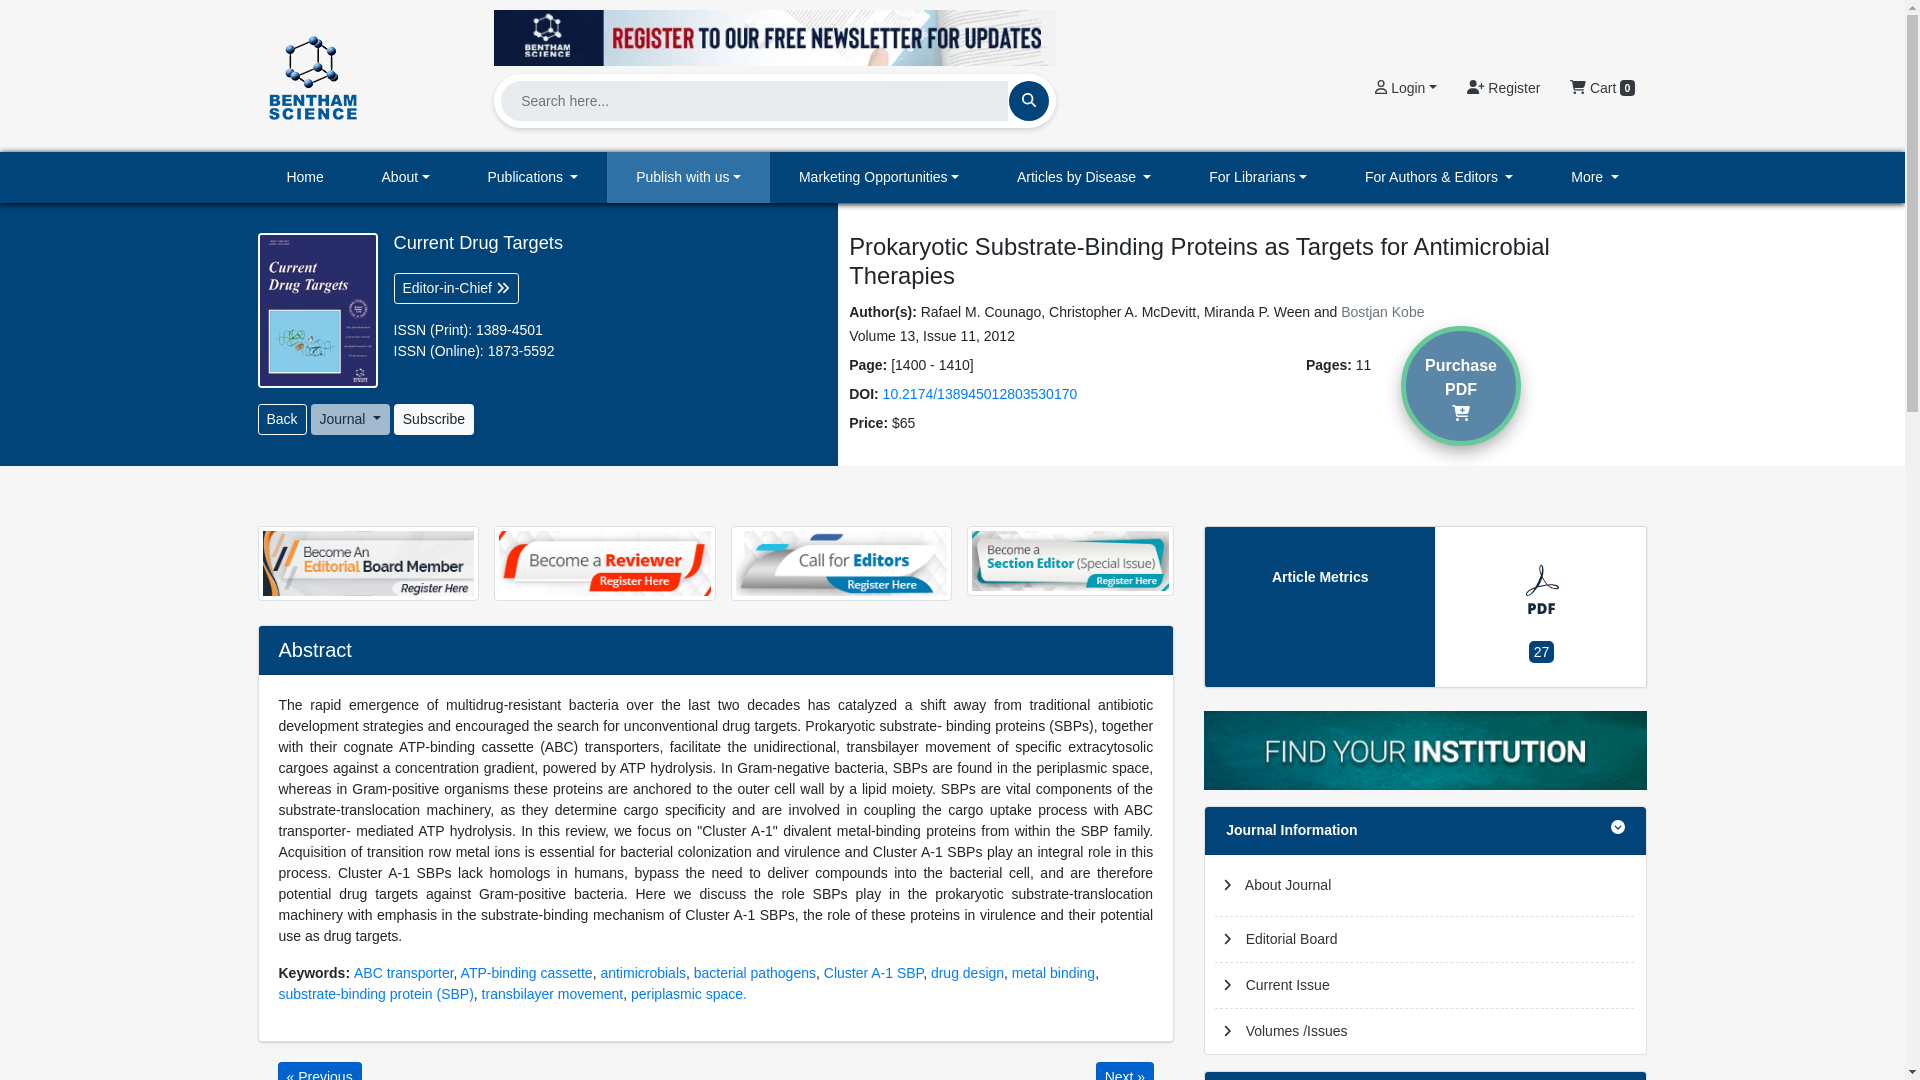  I want to click on Publications, so click(533, 178).